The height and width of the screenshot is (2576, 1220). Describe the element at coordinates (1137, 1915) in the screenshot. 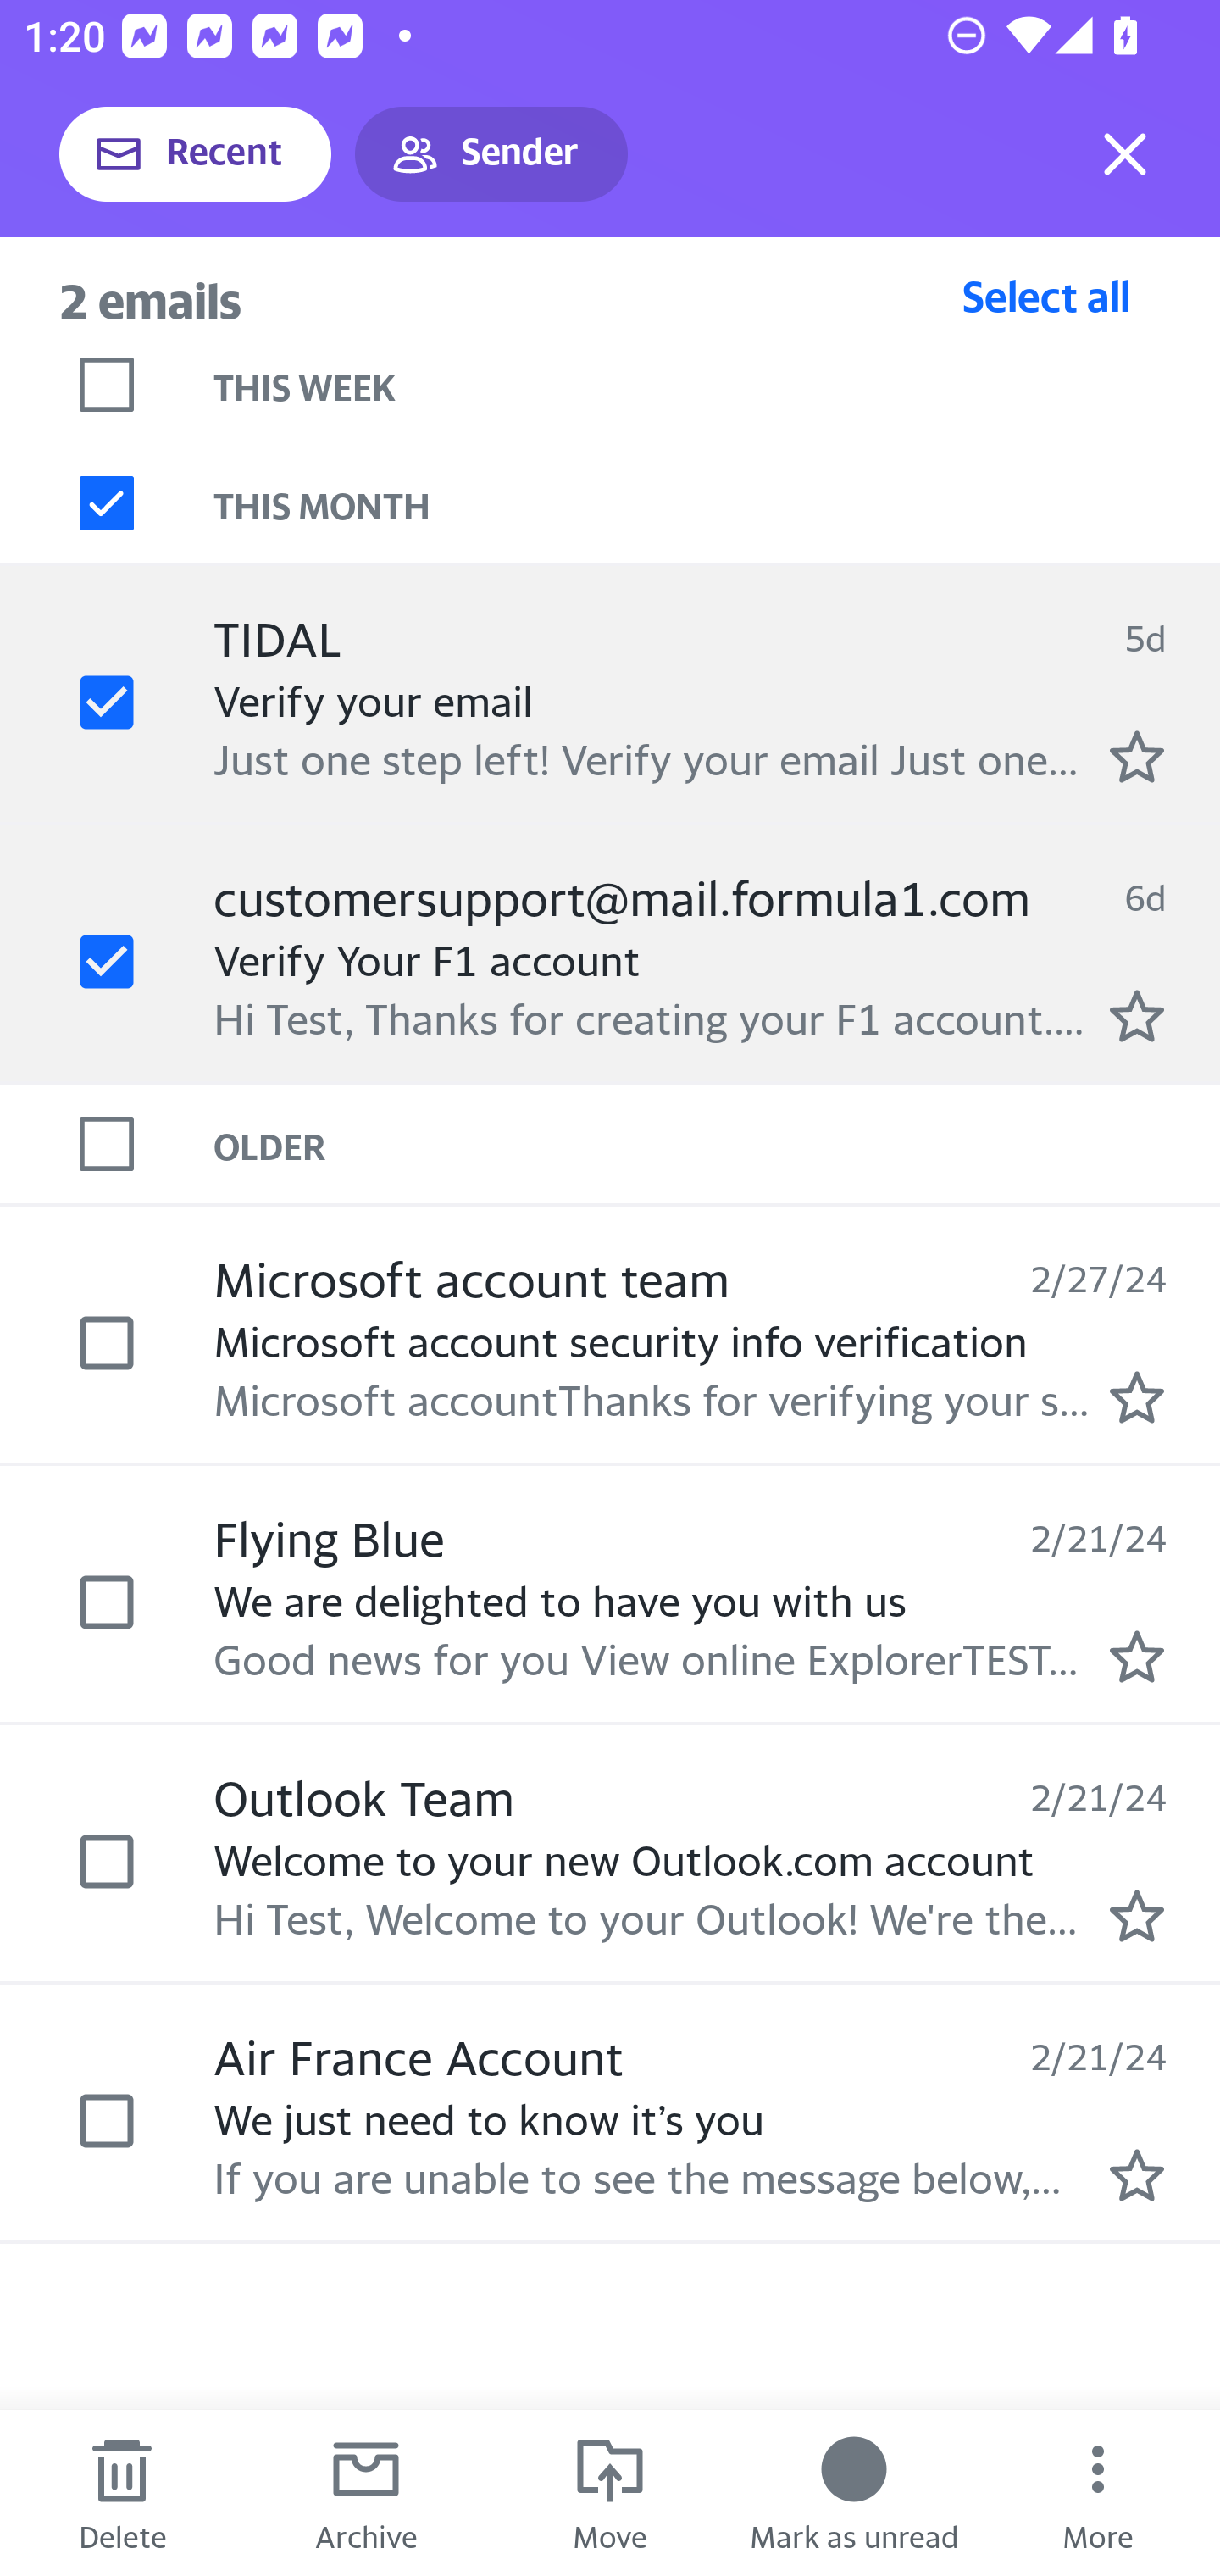

I see `Mark as starred.` at that location.